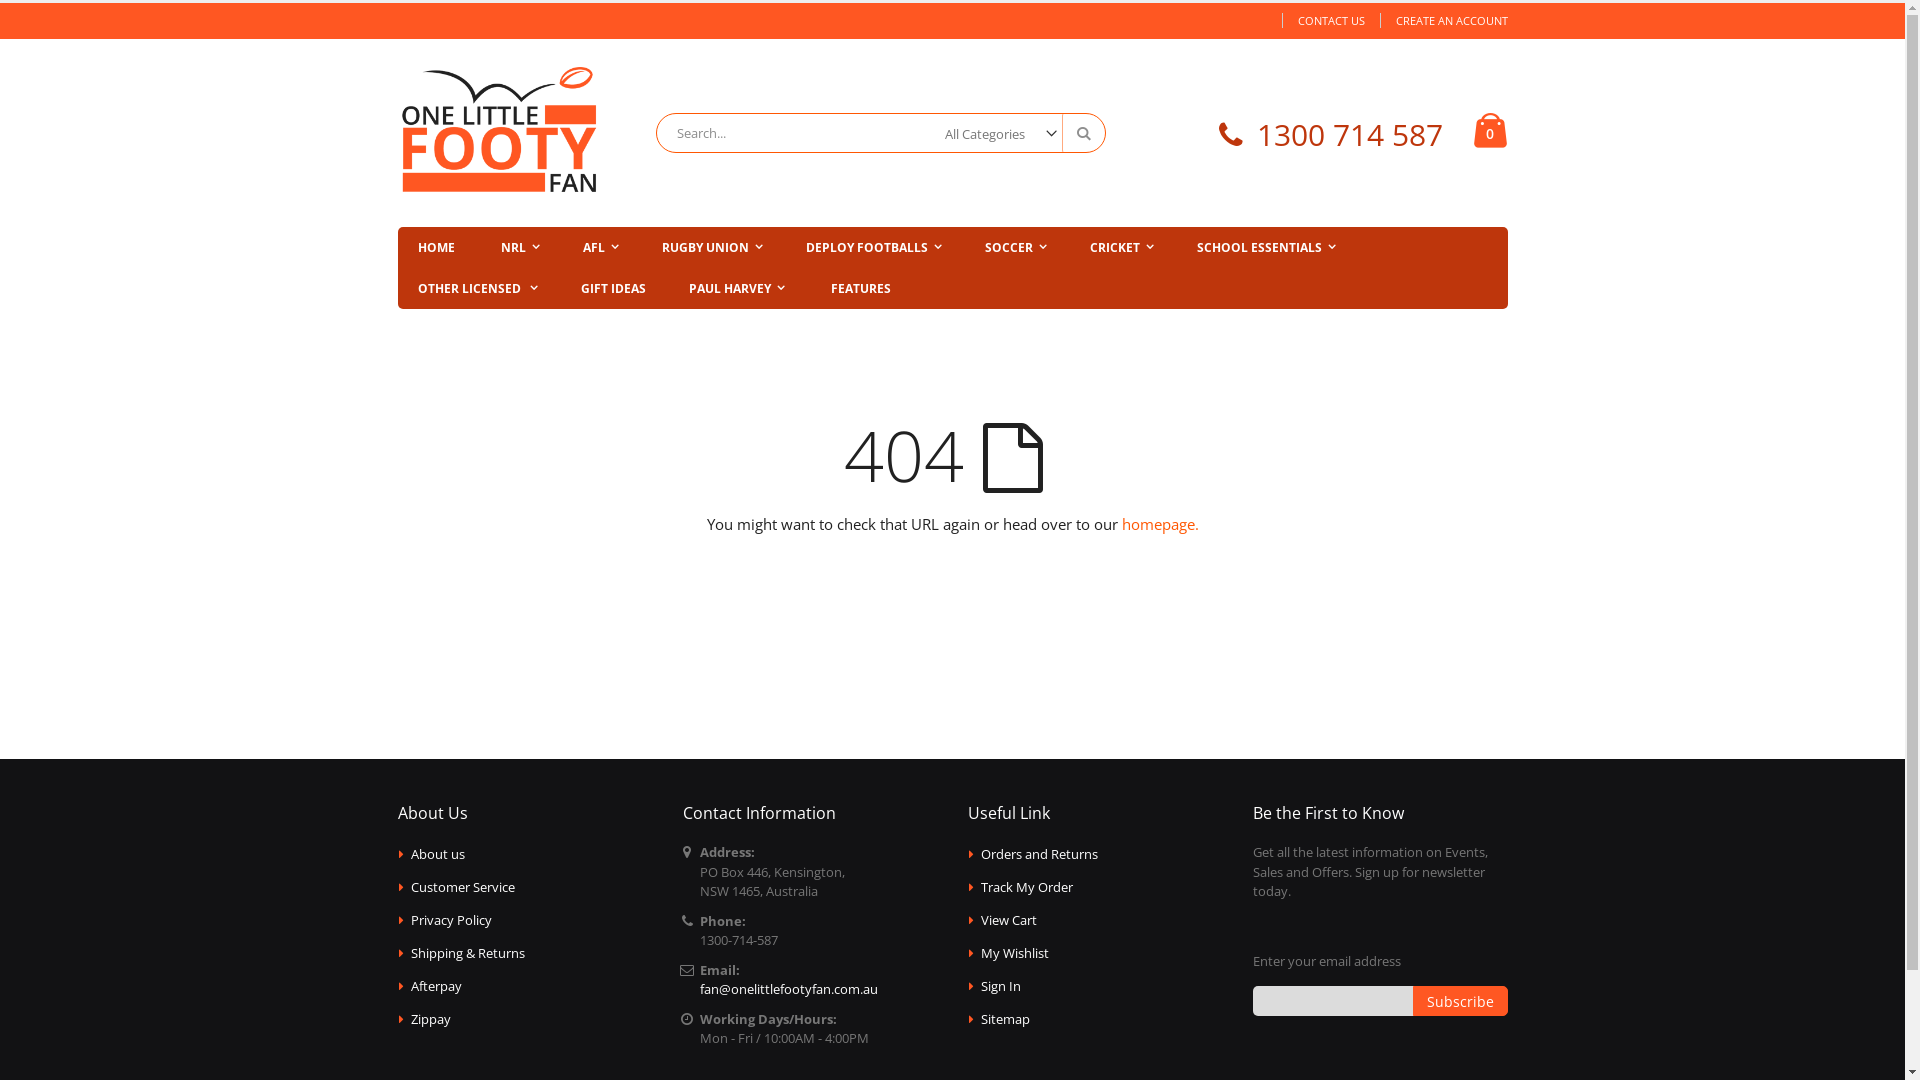  Describe the element at coordinates (431, 1019) in the screenshot. I see `Zippay` at that location.